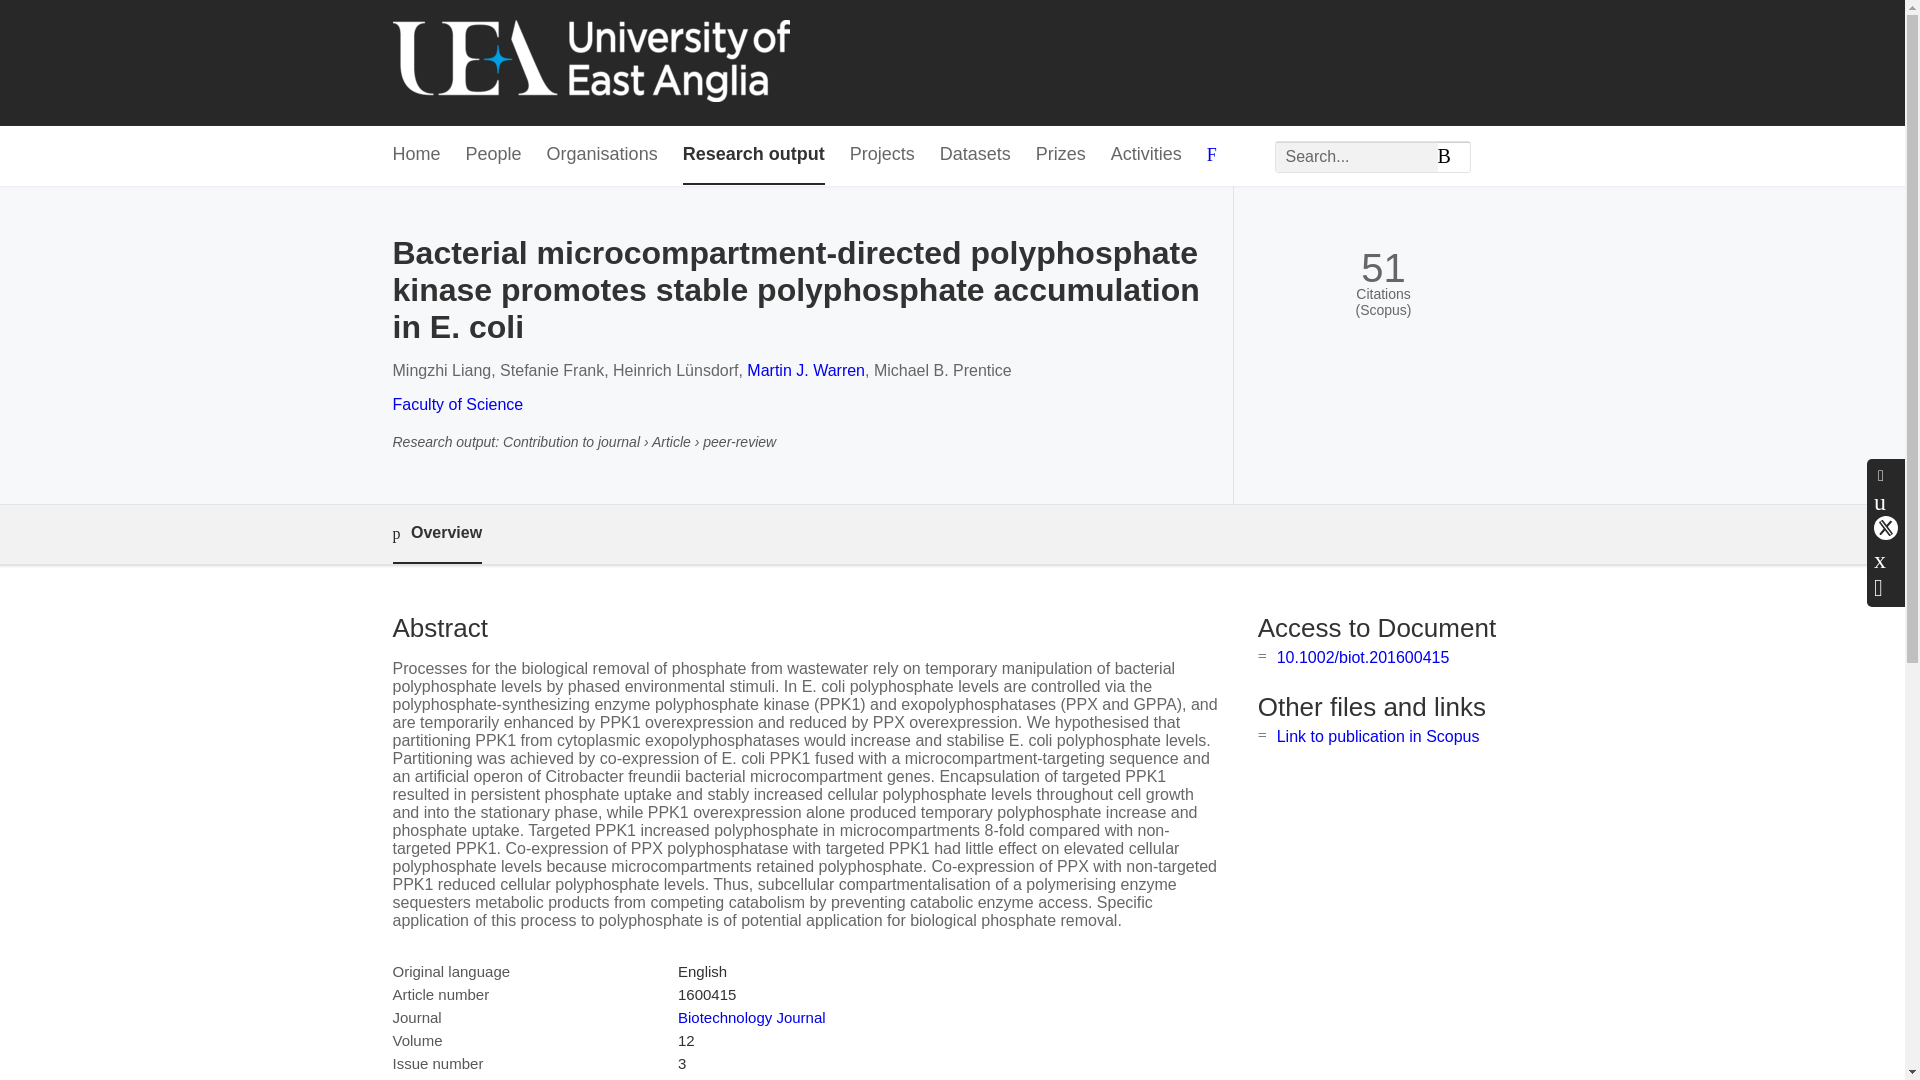  Describe the element at coordinates (882, 155) in the screenshot. I see `Projects` at that location.